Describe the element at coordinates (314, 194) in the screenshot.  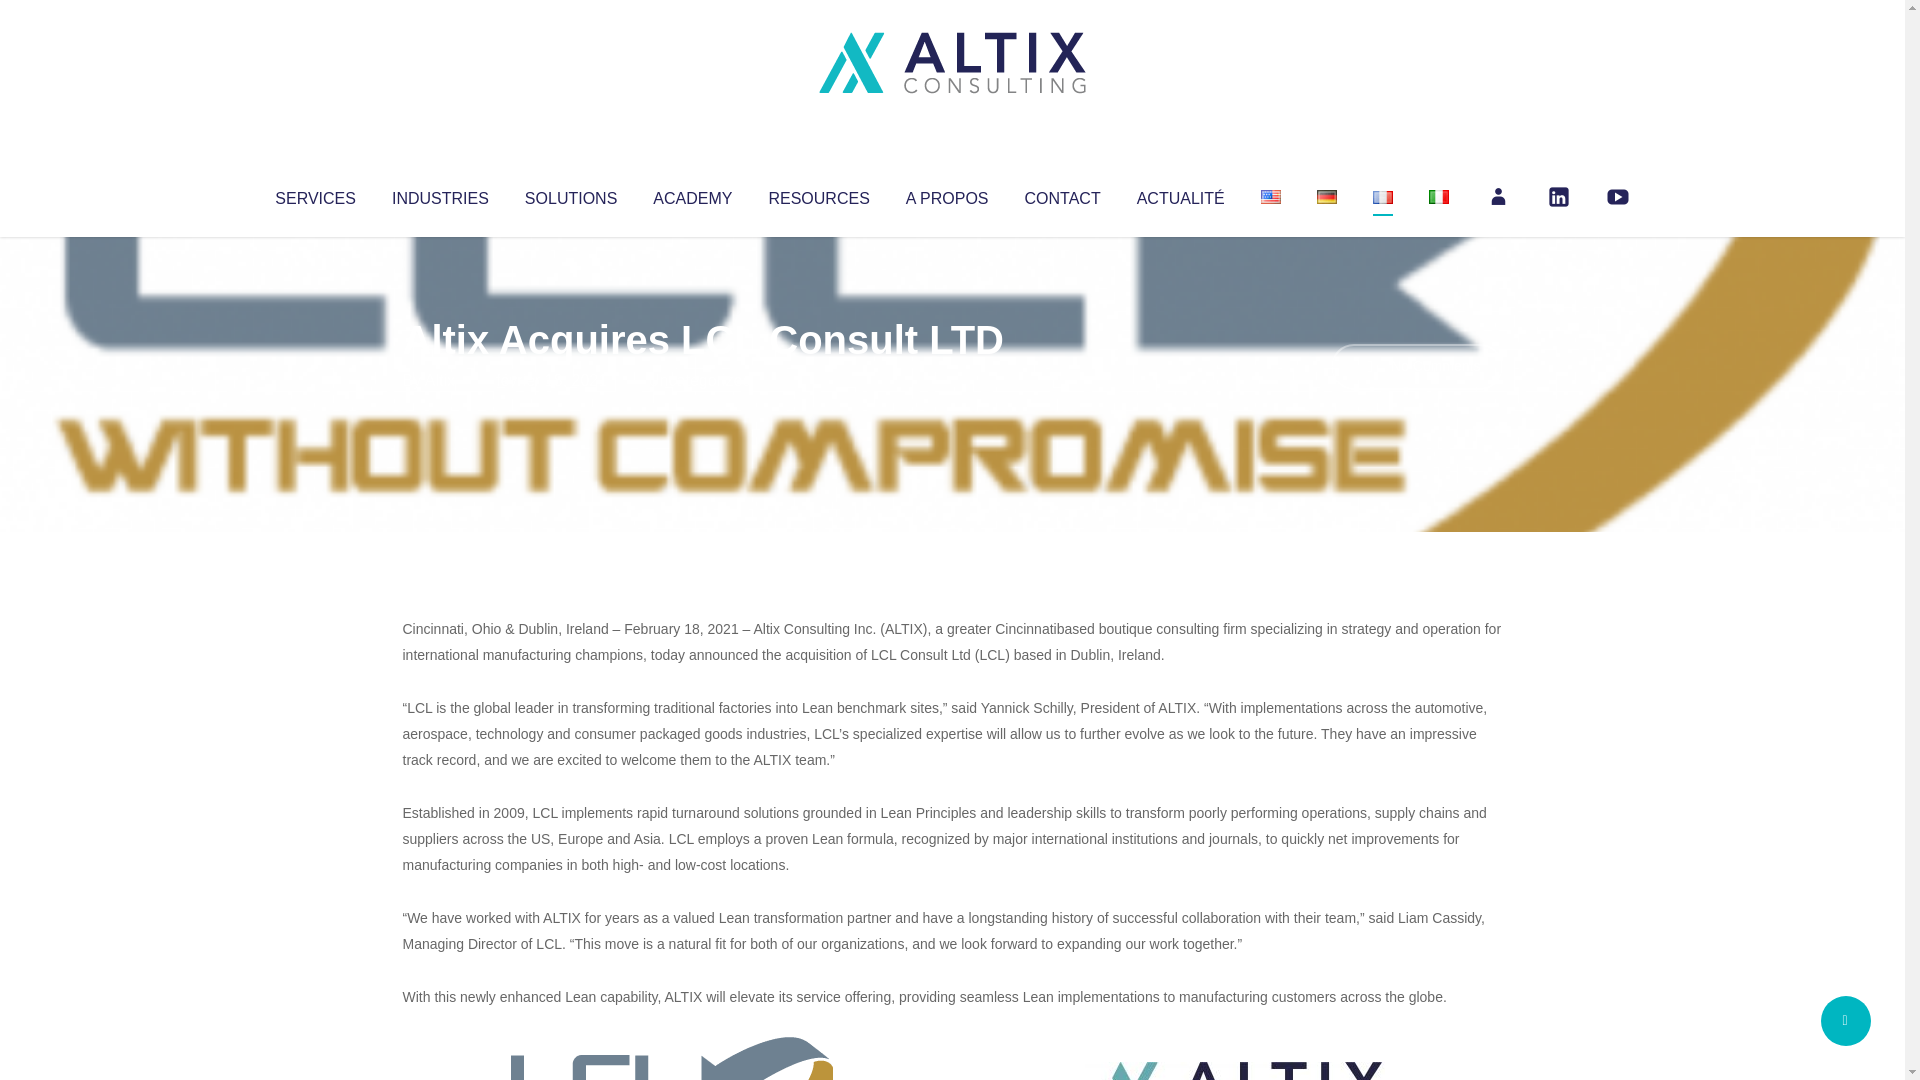
I see `SERVICES` at that location.